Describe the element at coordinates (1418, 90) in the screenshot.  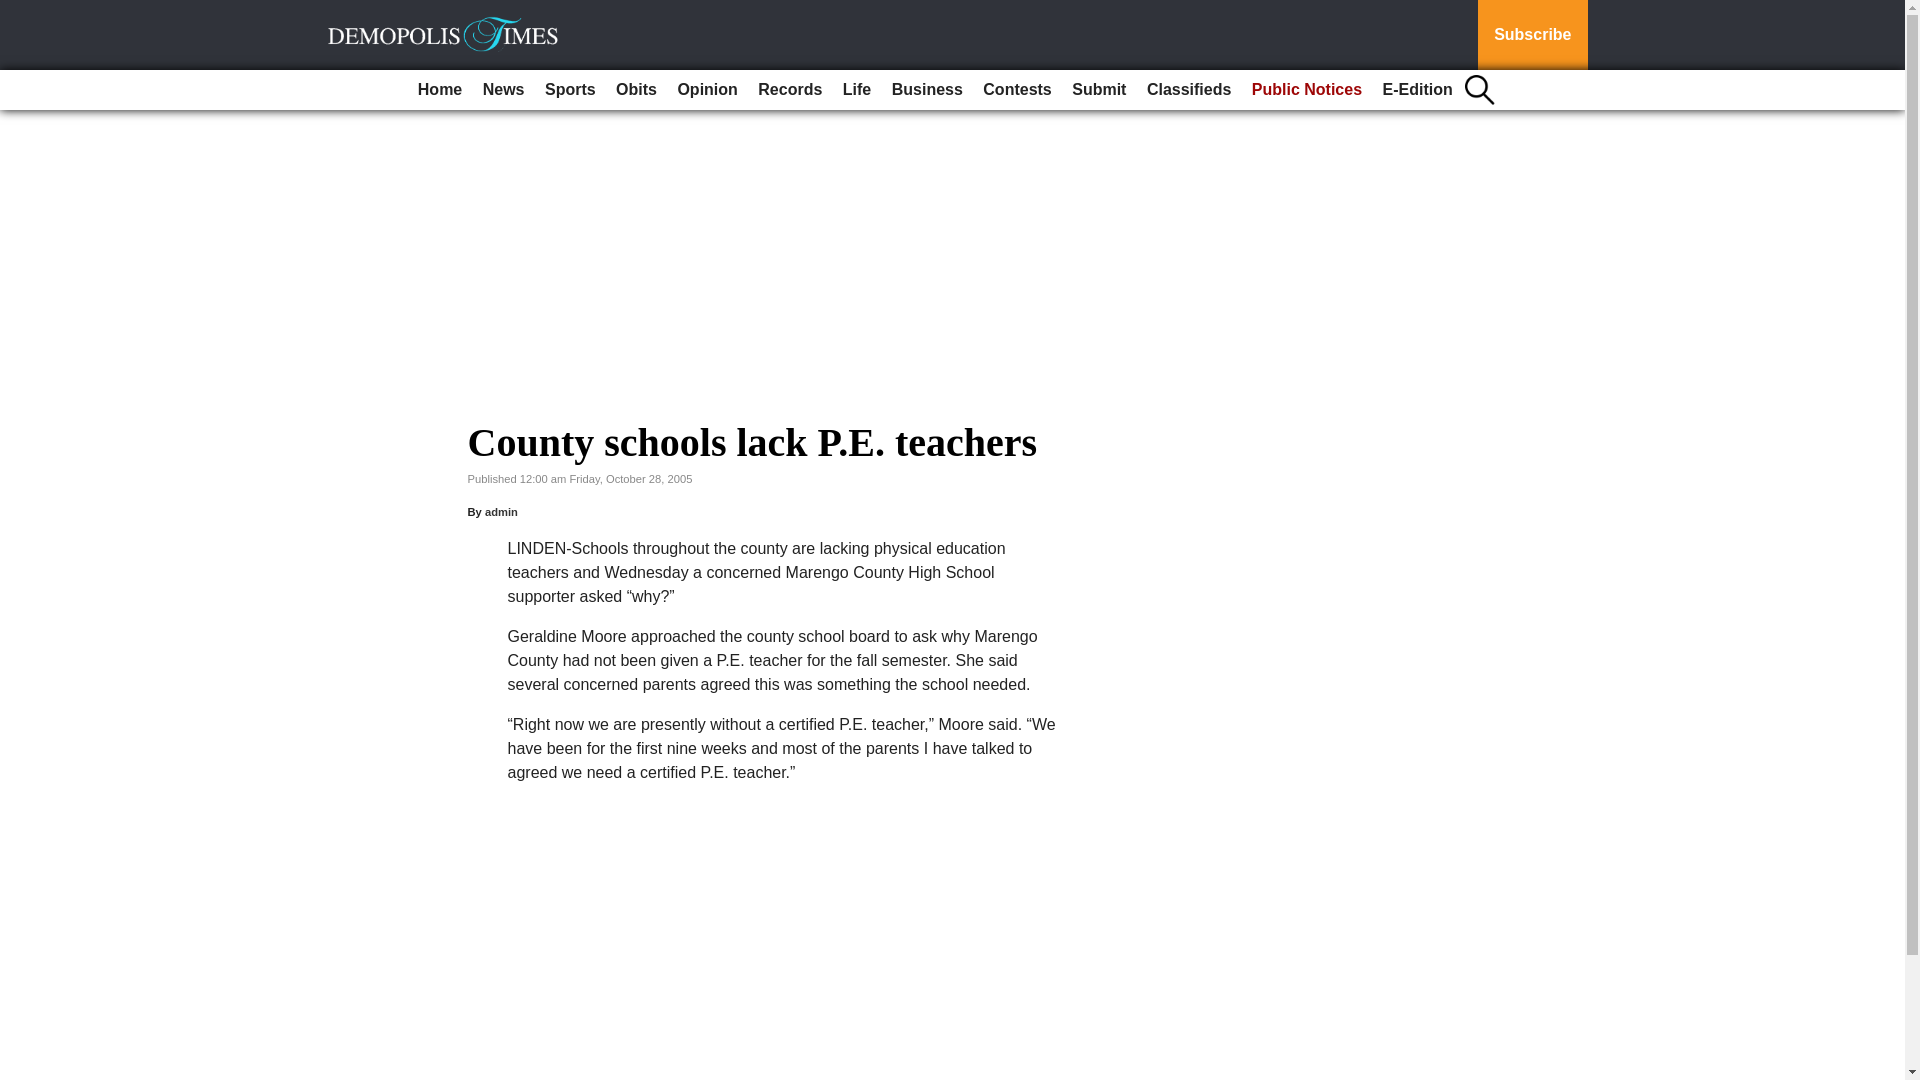
I see `E-Edition` at that location.